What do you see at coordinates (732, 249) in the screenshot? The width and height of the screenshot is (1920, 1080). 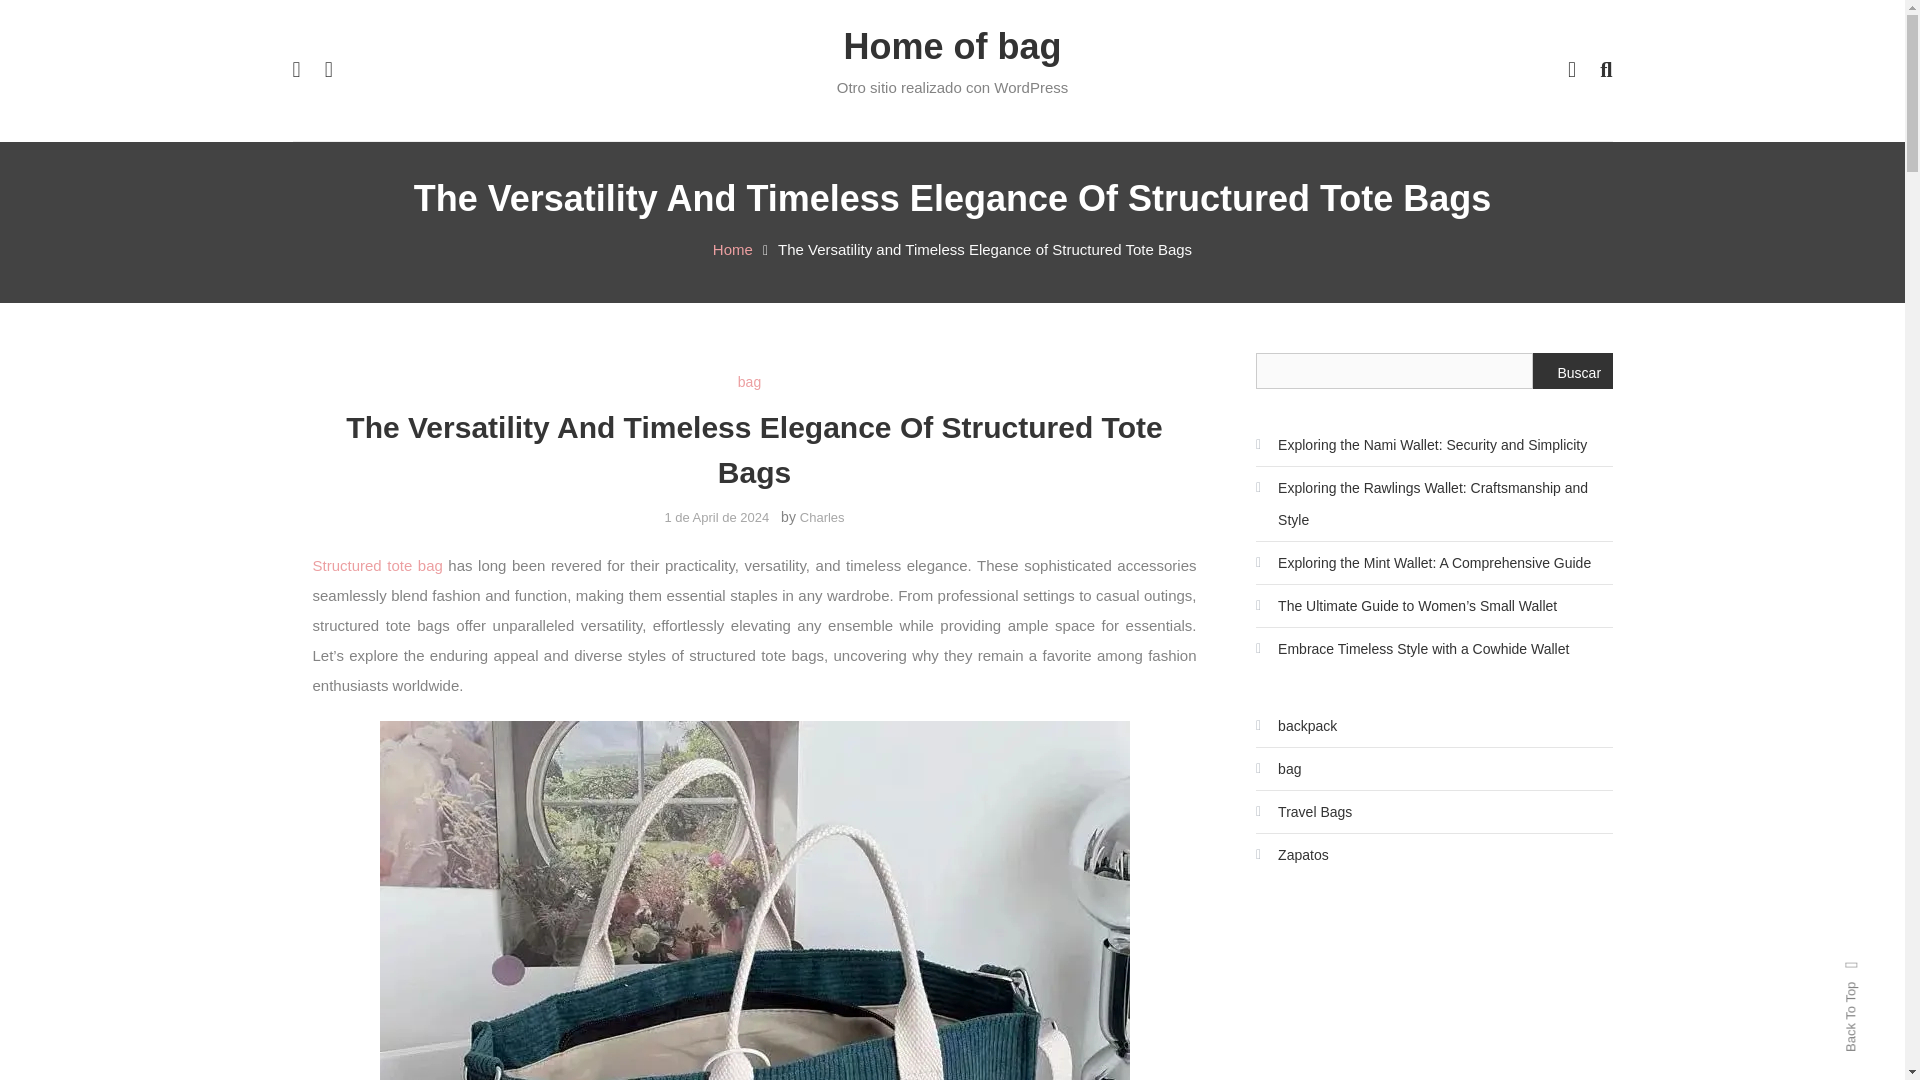 I see `Home` at bounding box center [732, 249].